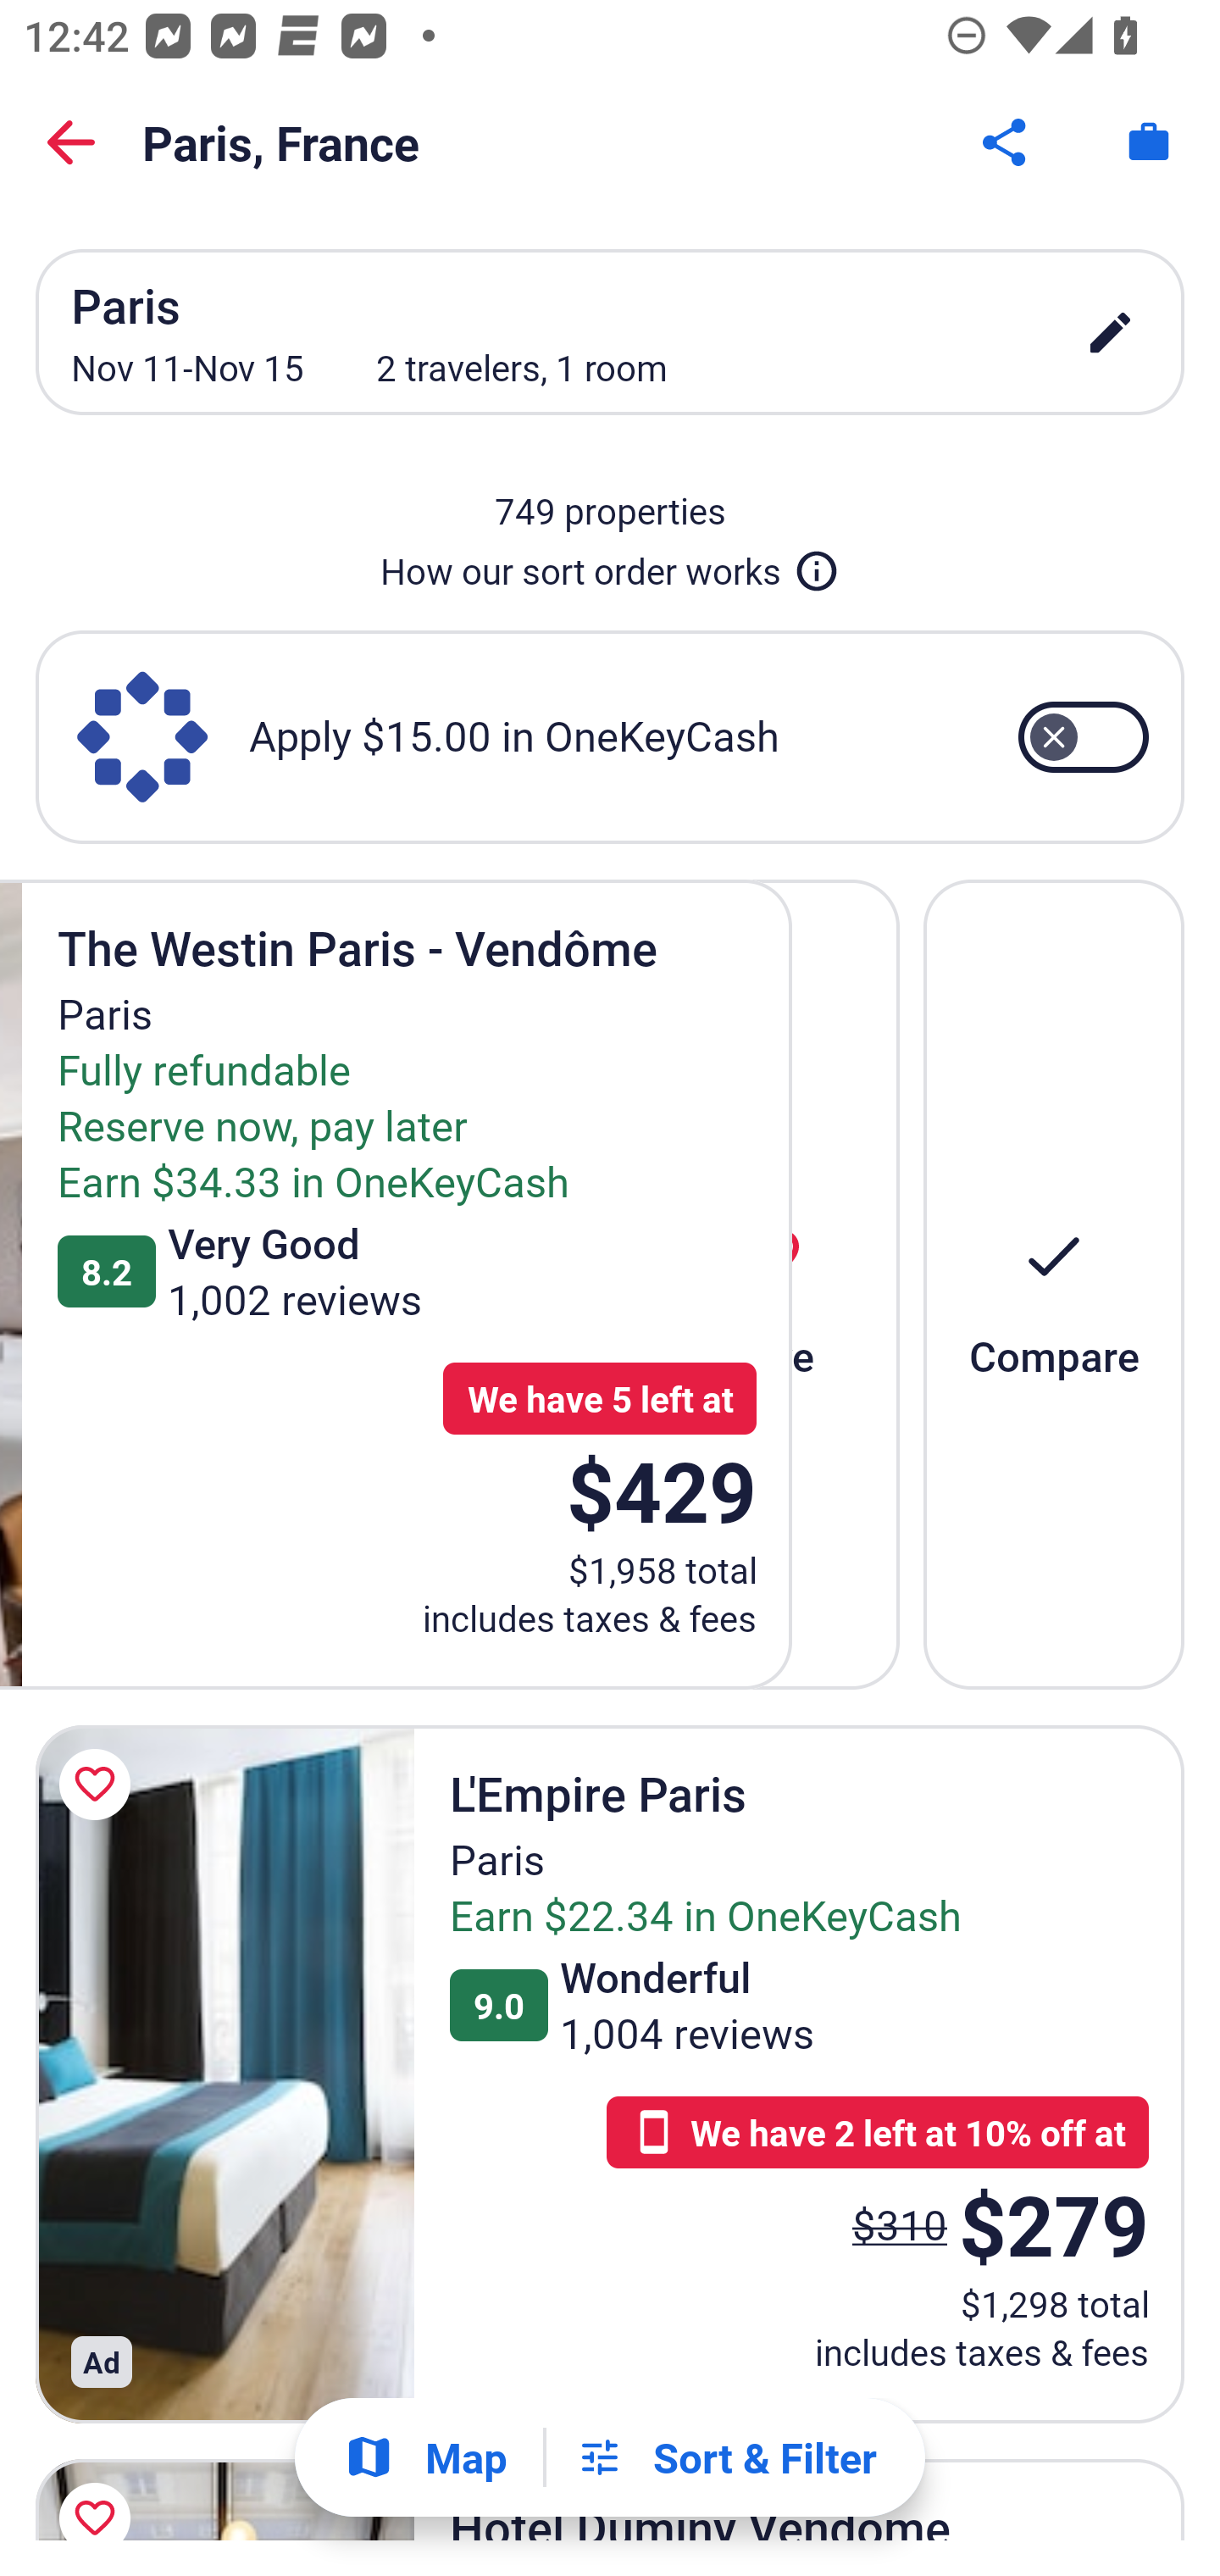 This screenshot has width=1220, height=2576. I want to click on Share Button, so click(1006, 142).